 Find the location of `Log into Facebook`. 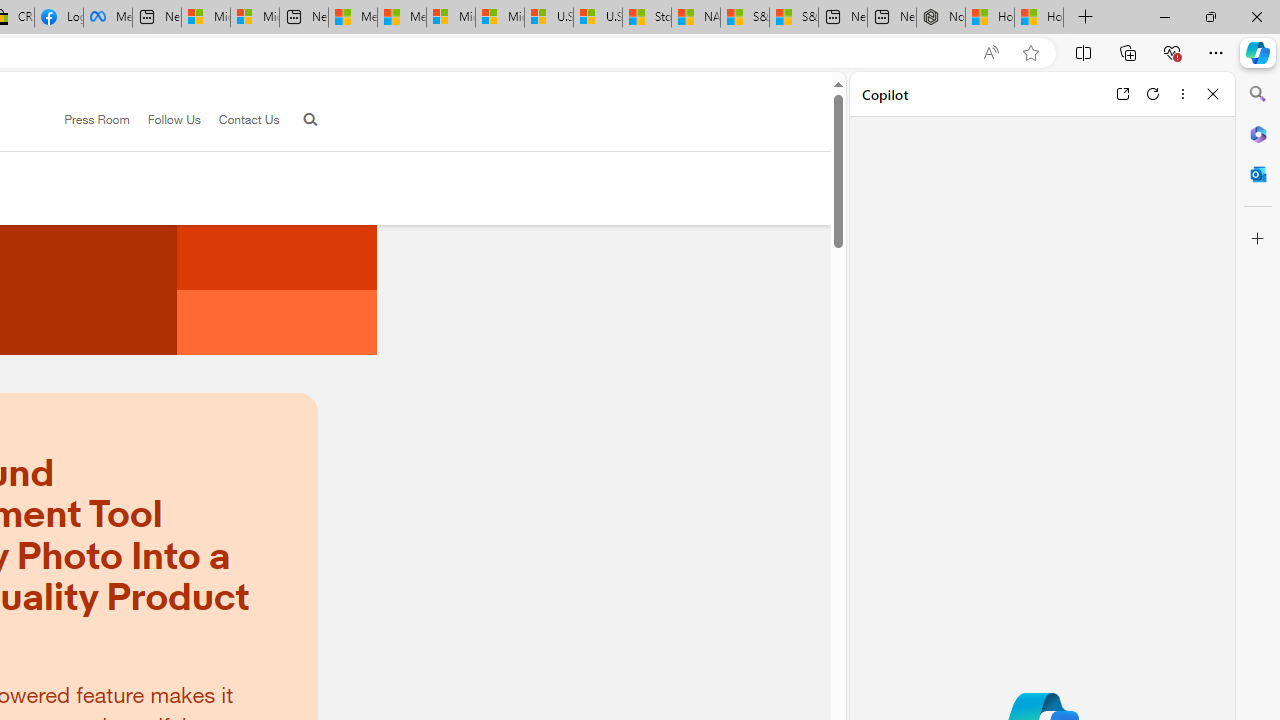

Log into Facebook is located at coordinates (58, 18).